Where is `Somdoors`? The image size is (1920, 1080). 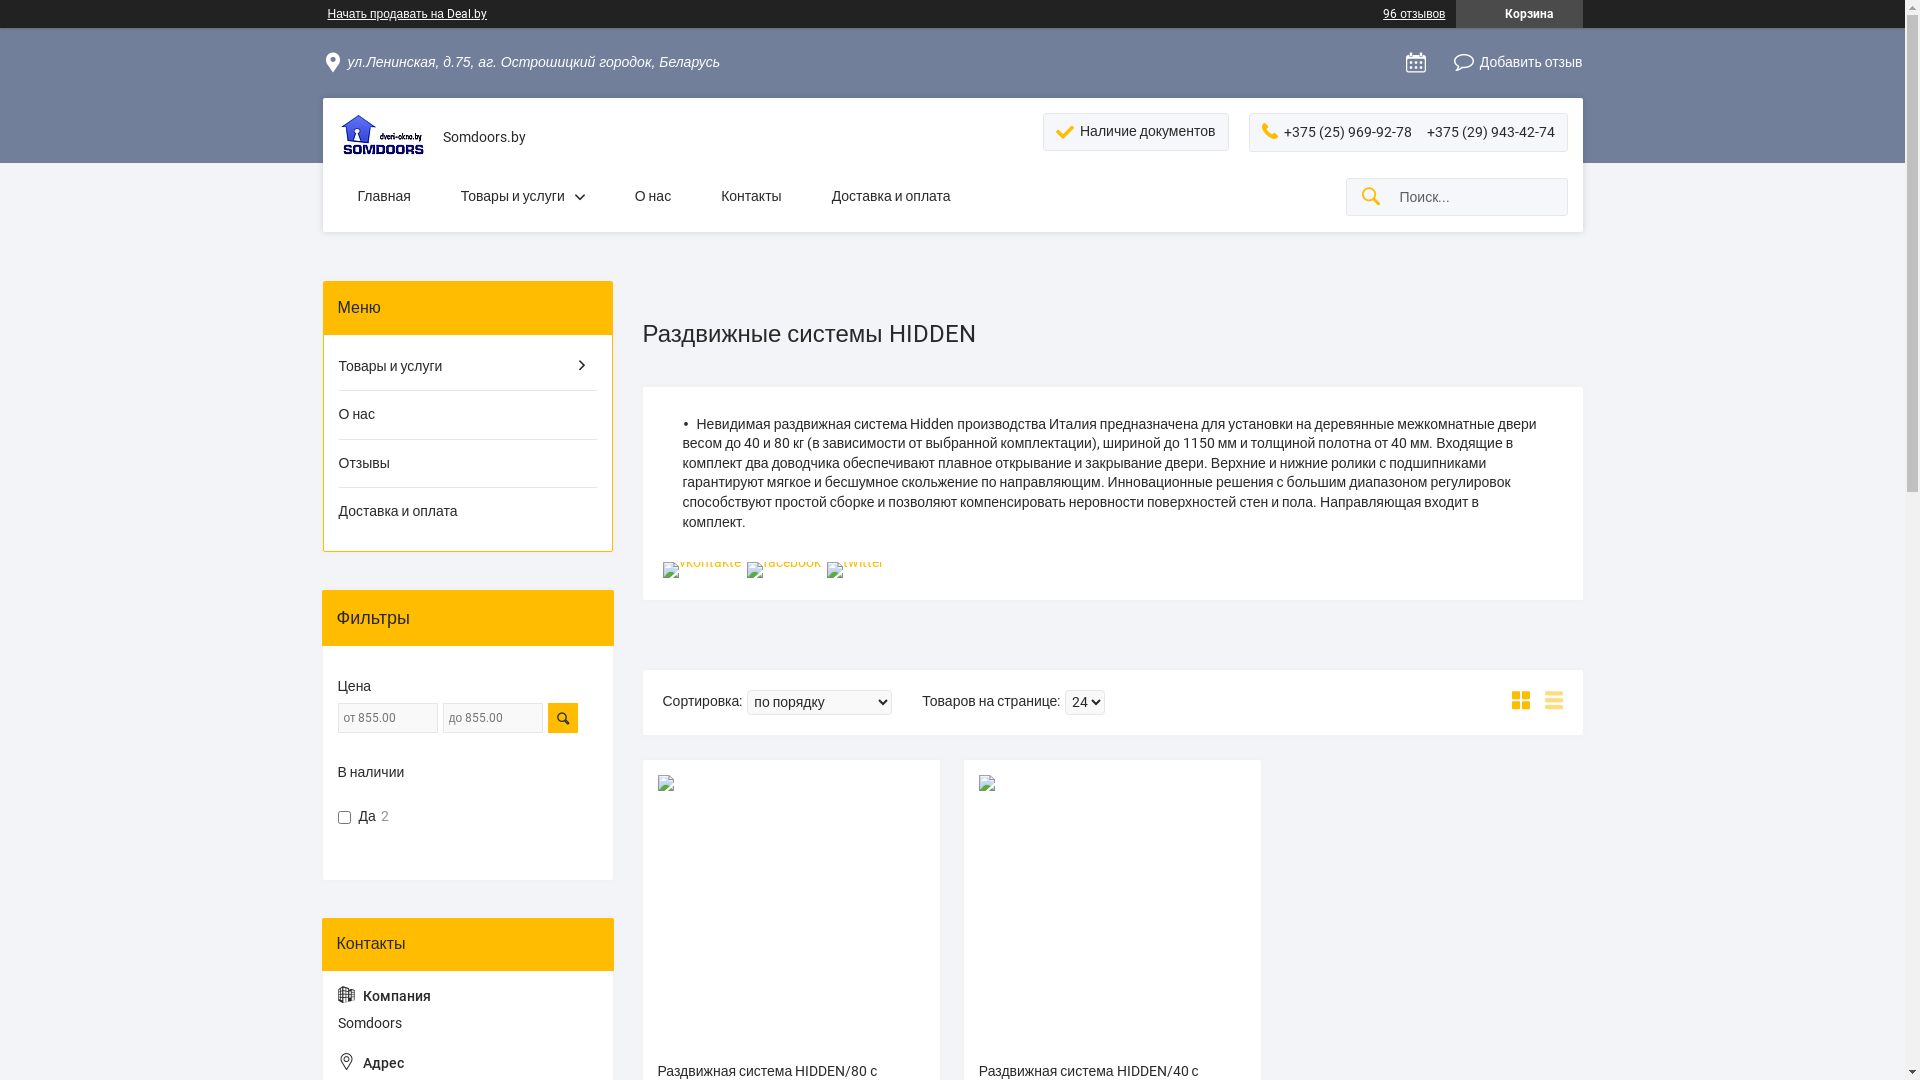
Somdoors is located at coordinates (383, 138).